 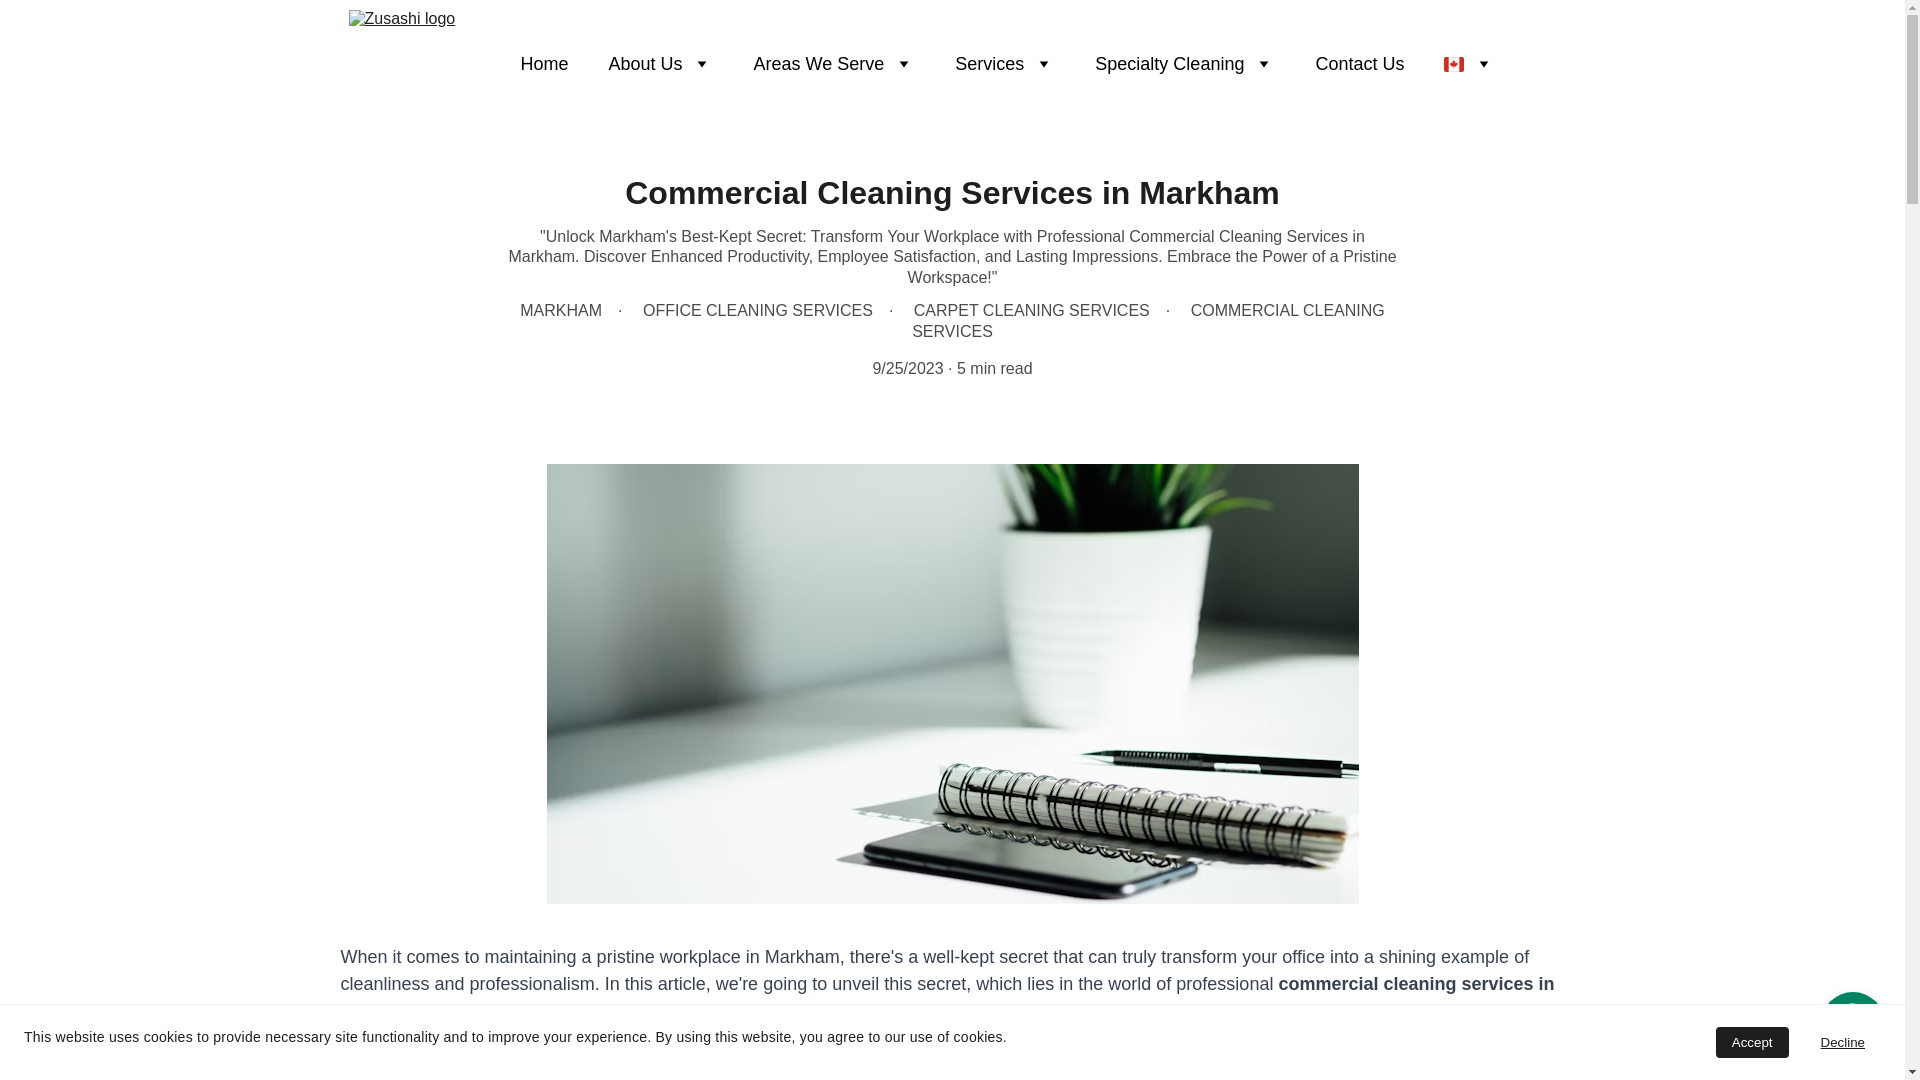 What do you see at coordinates (544, 62) in the screenshot?
I see `Home` at bounding box center [544, 62].